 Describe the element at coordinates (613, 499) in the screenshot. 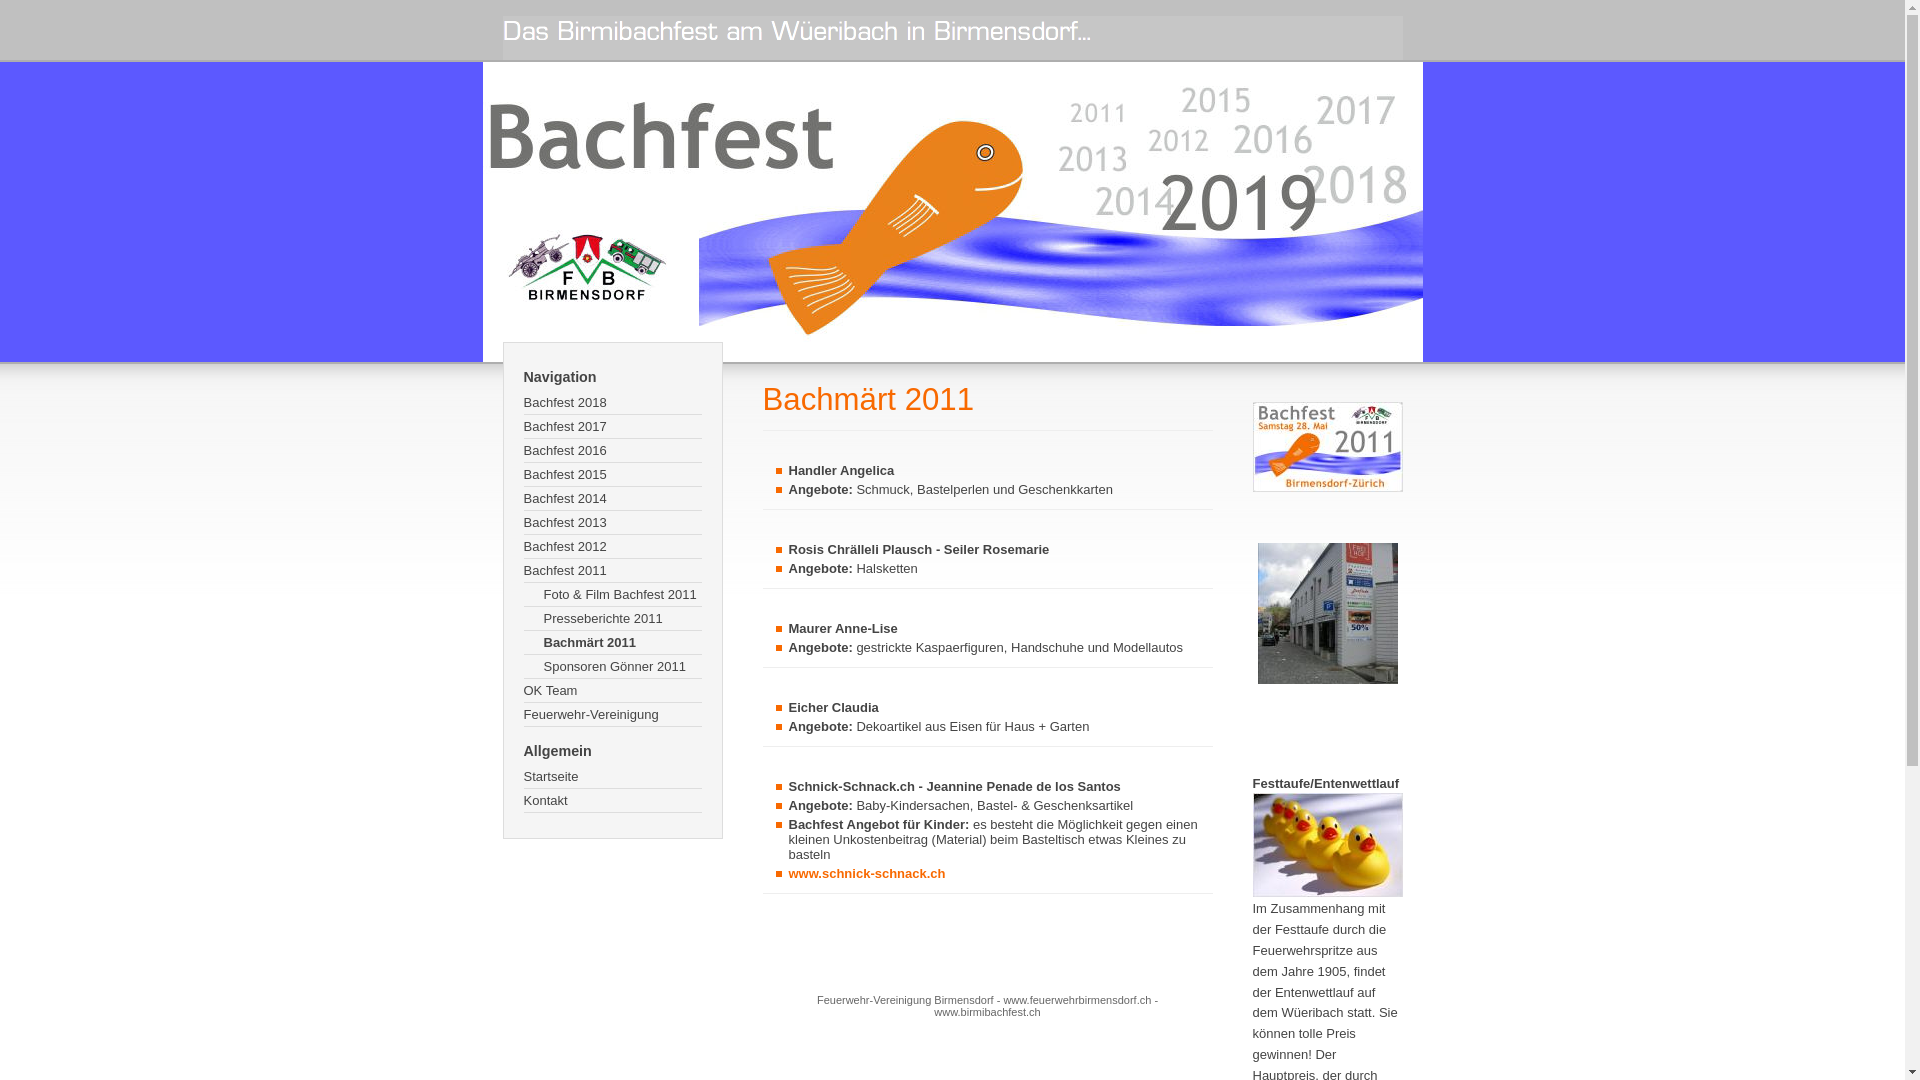

I see `Bachfest 2014` at that location.